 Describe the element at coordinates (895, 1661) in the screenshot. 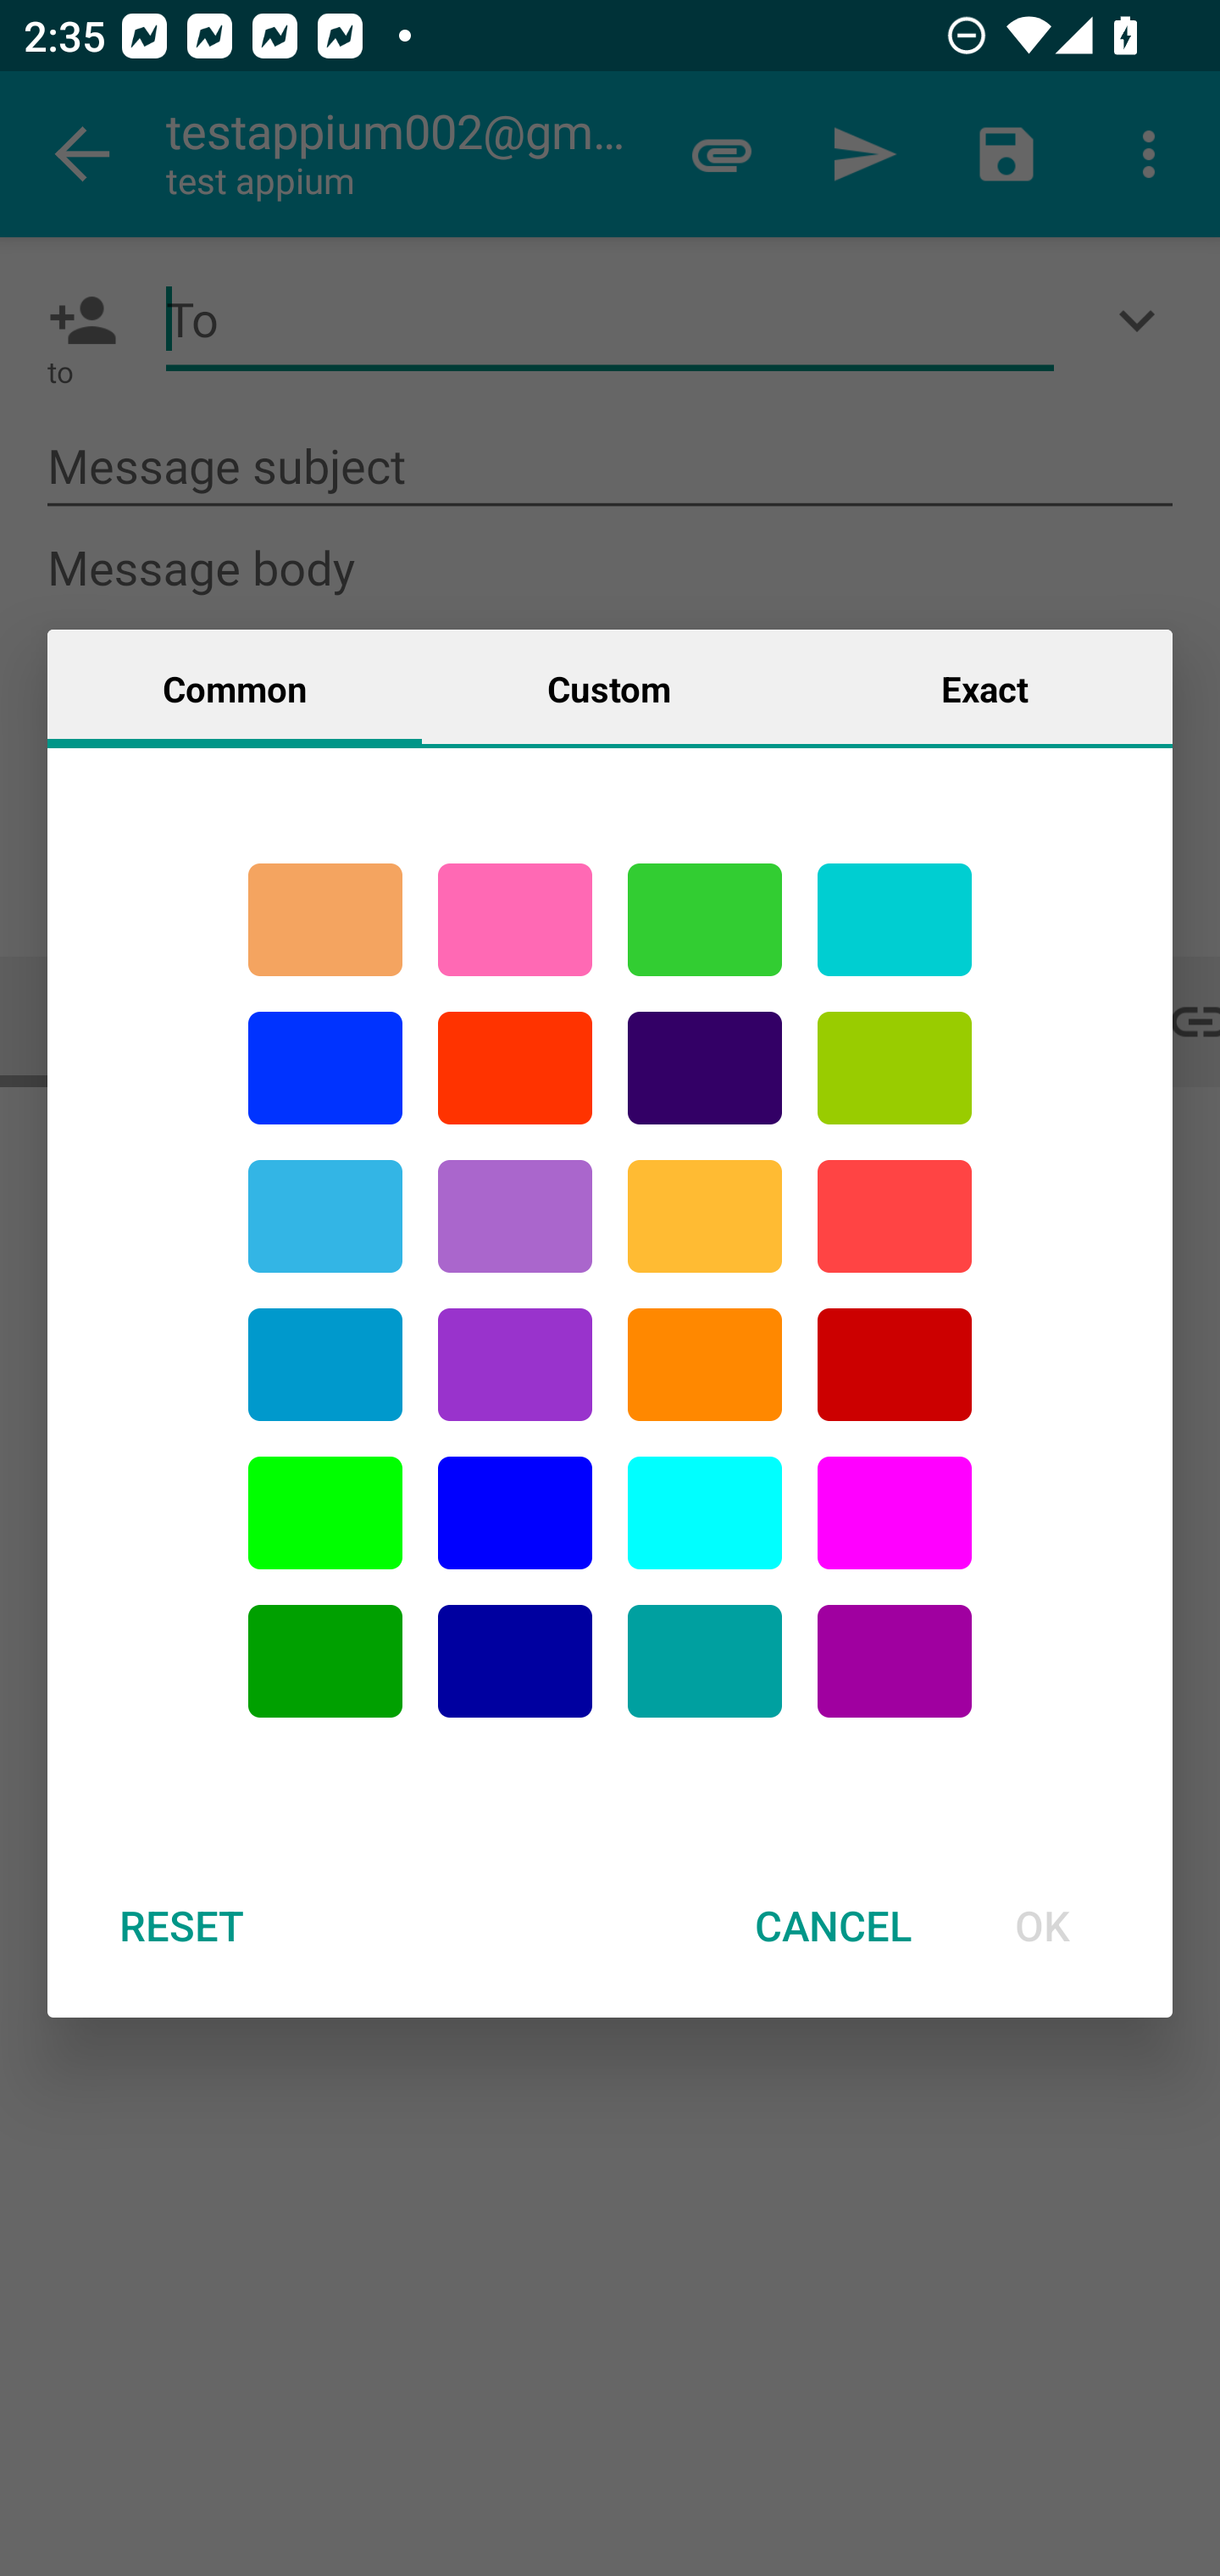

I see `Purple` at that location.